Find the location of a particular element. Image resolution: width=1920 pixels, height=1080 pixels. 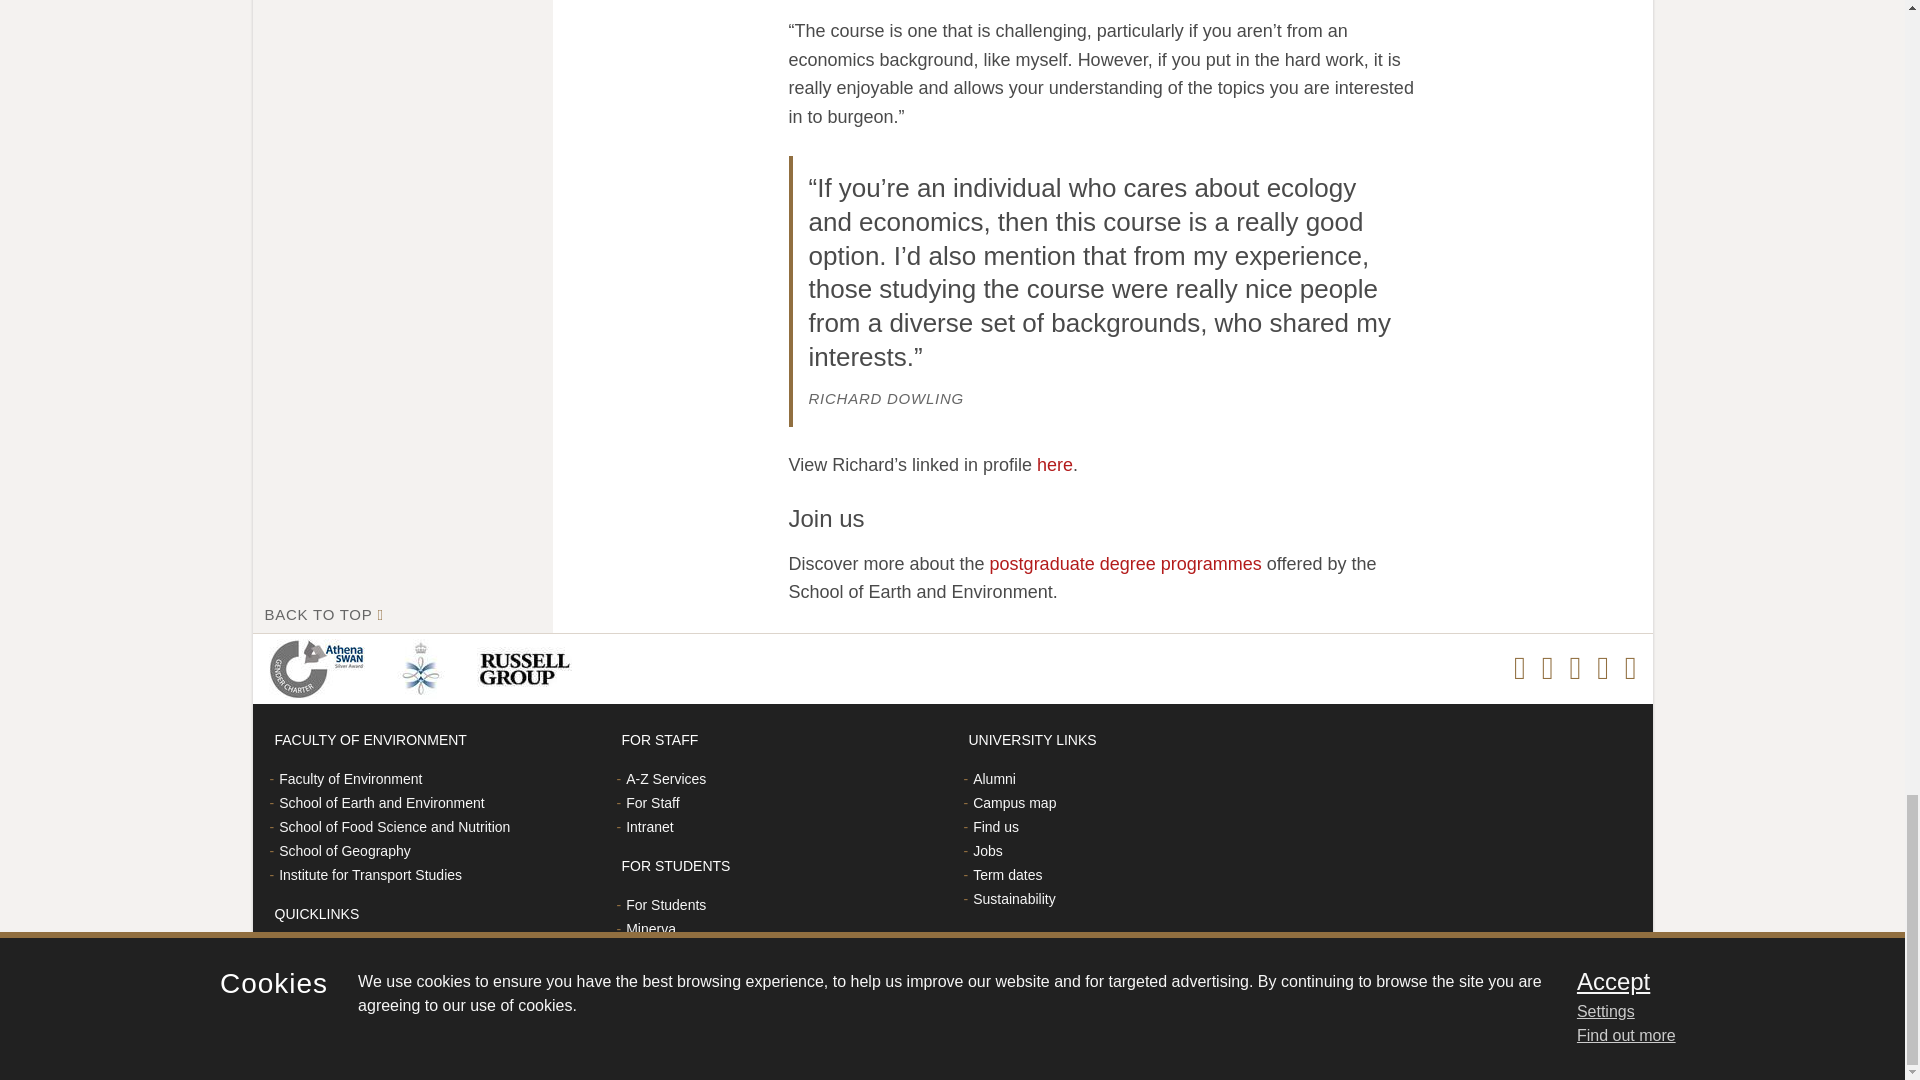

Visit Russell Group is located at coordinates (528, 668).